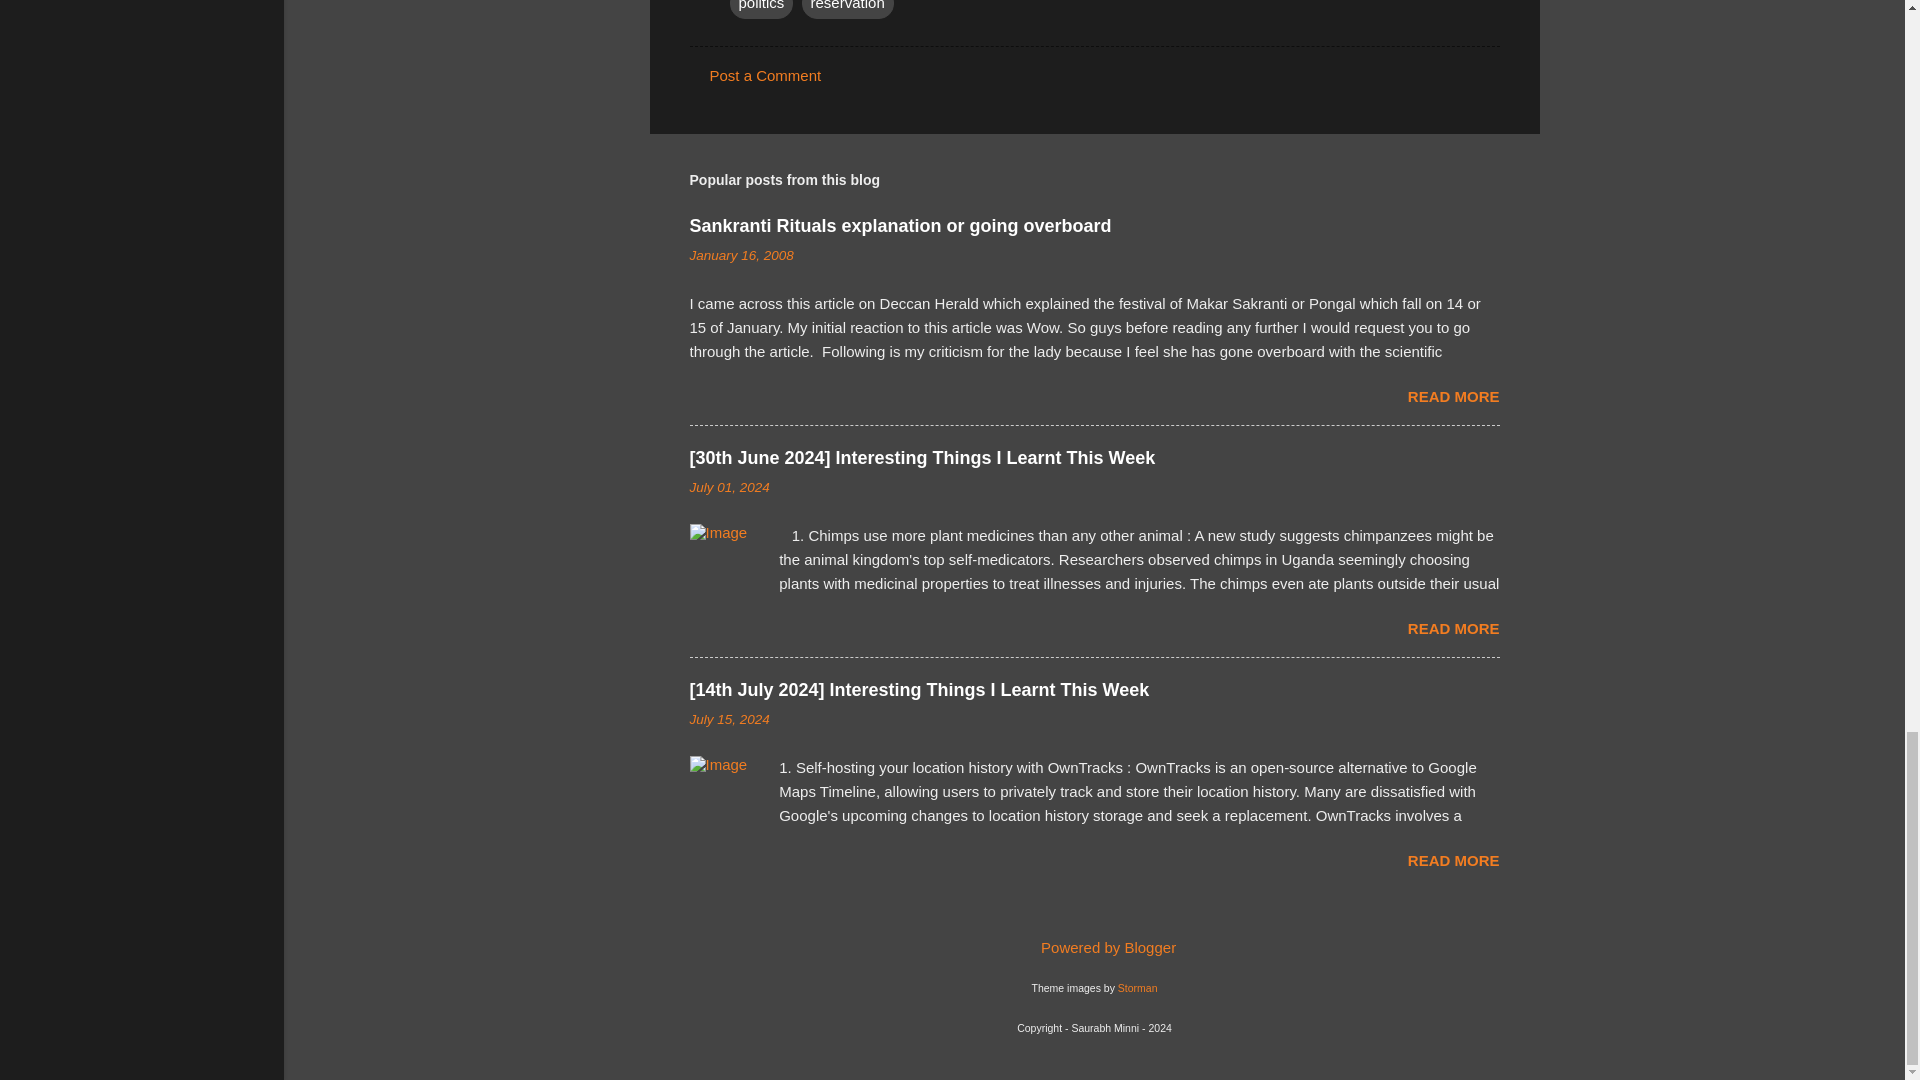  I want to click on politics, so click(762, 9).